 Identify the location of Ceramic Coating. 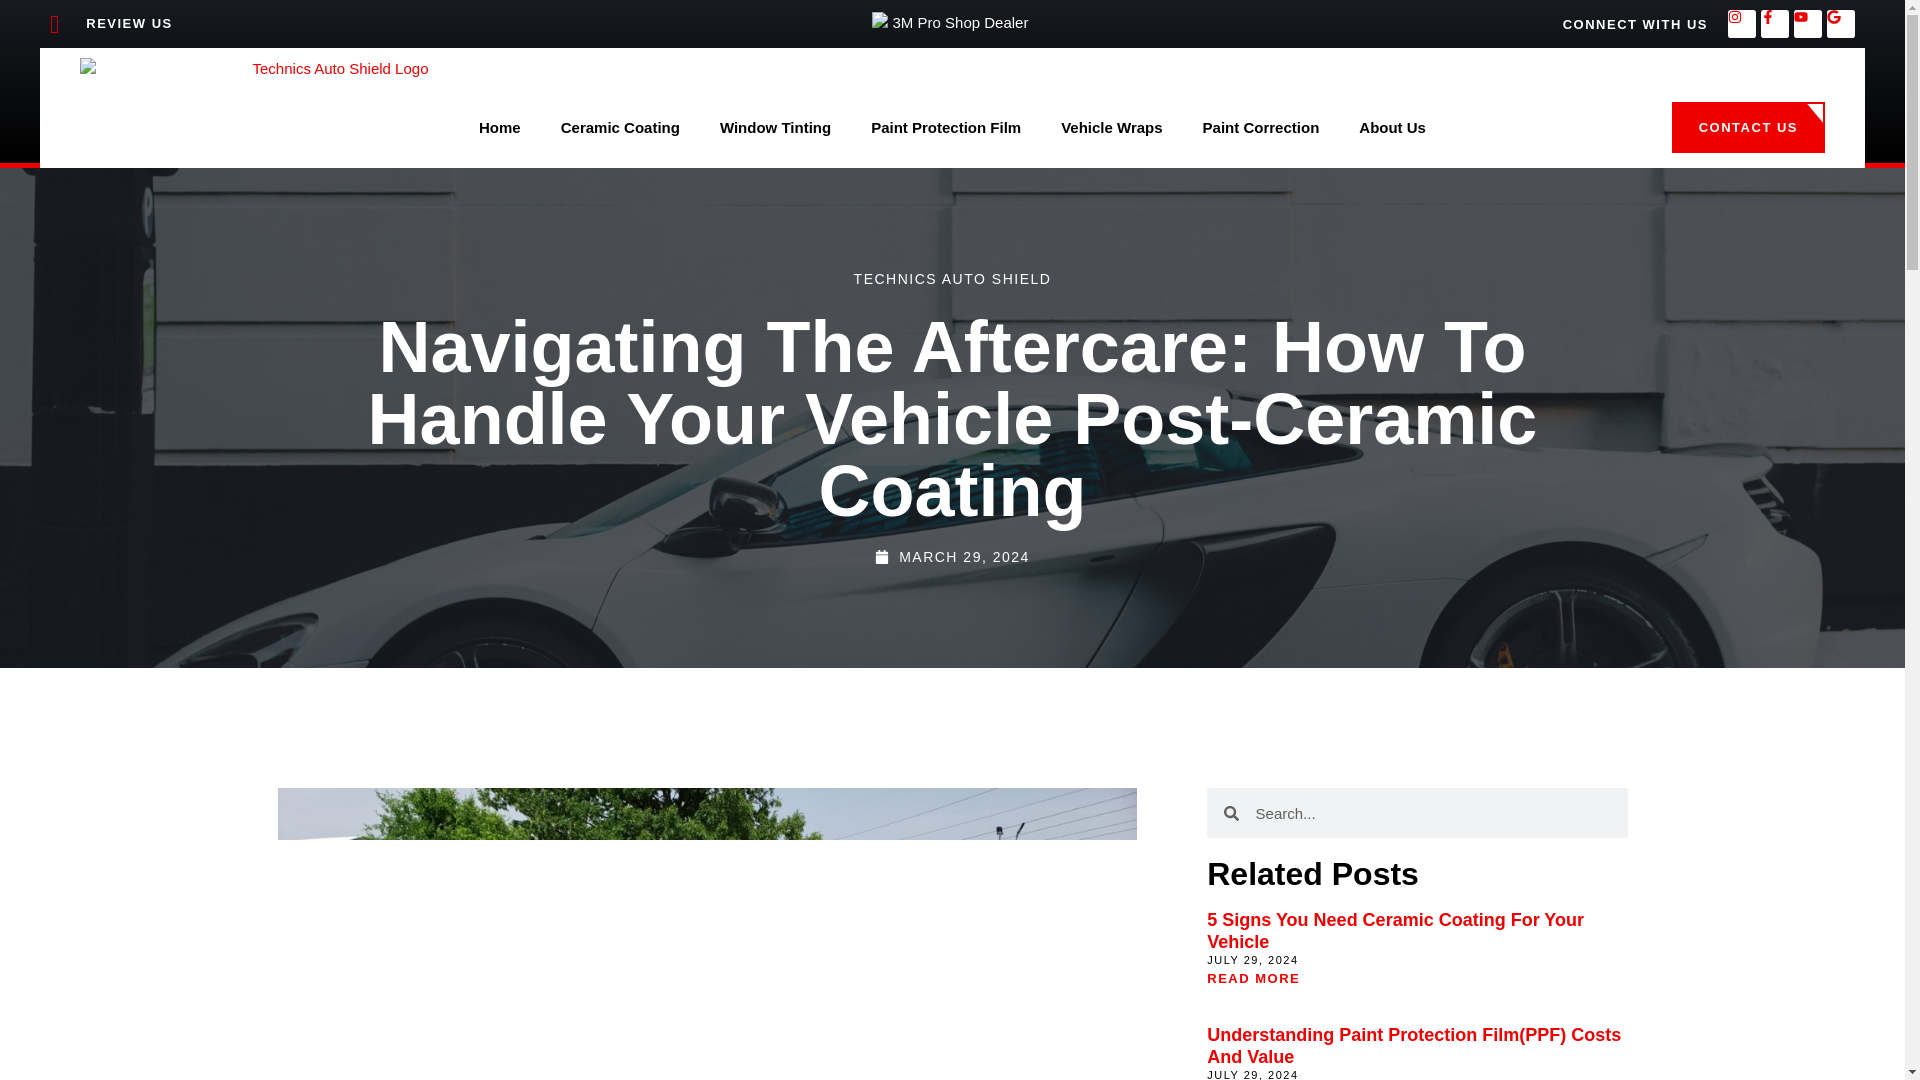
(620, 128).